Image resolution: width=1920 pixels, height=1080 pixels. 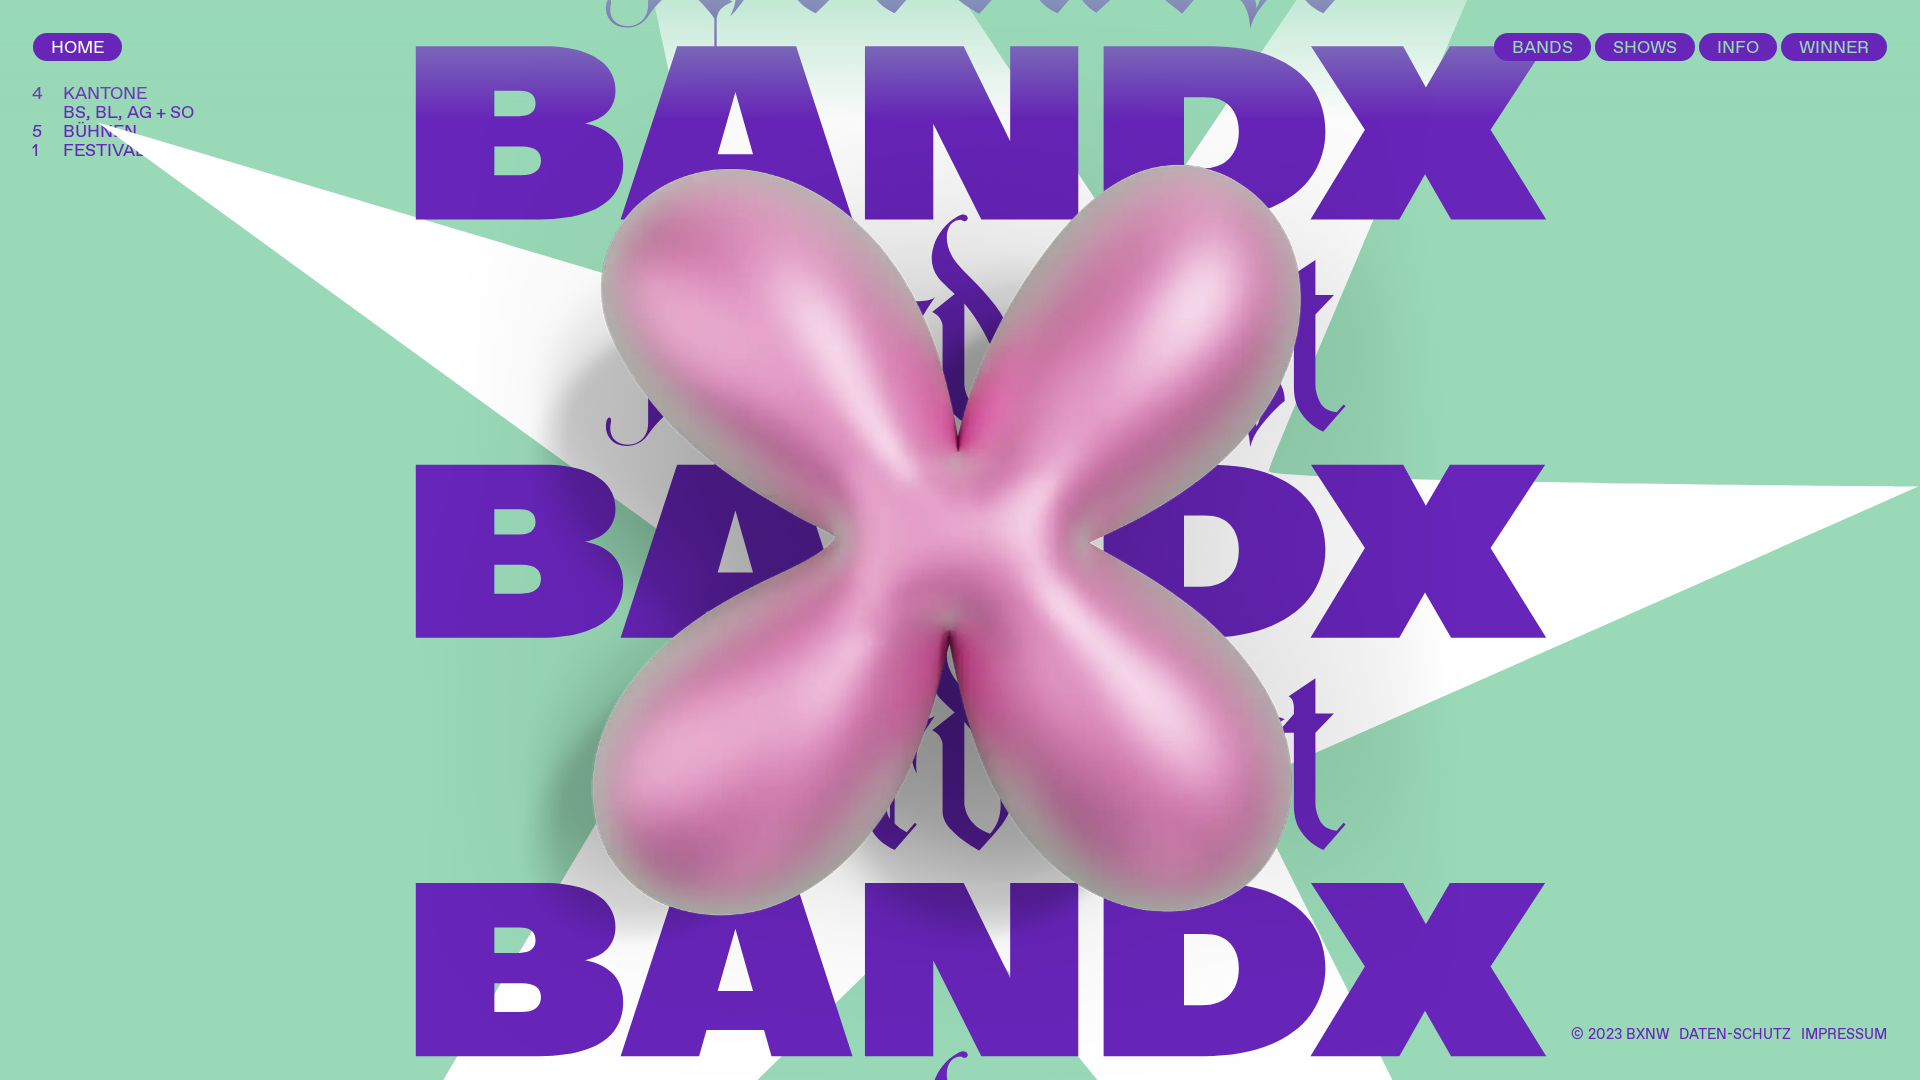 What do you see at coordinates (1738, 47) in the screenshot?
I see `INFO` at bounding box center [1738, 47].